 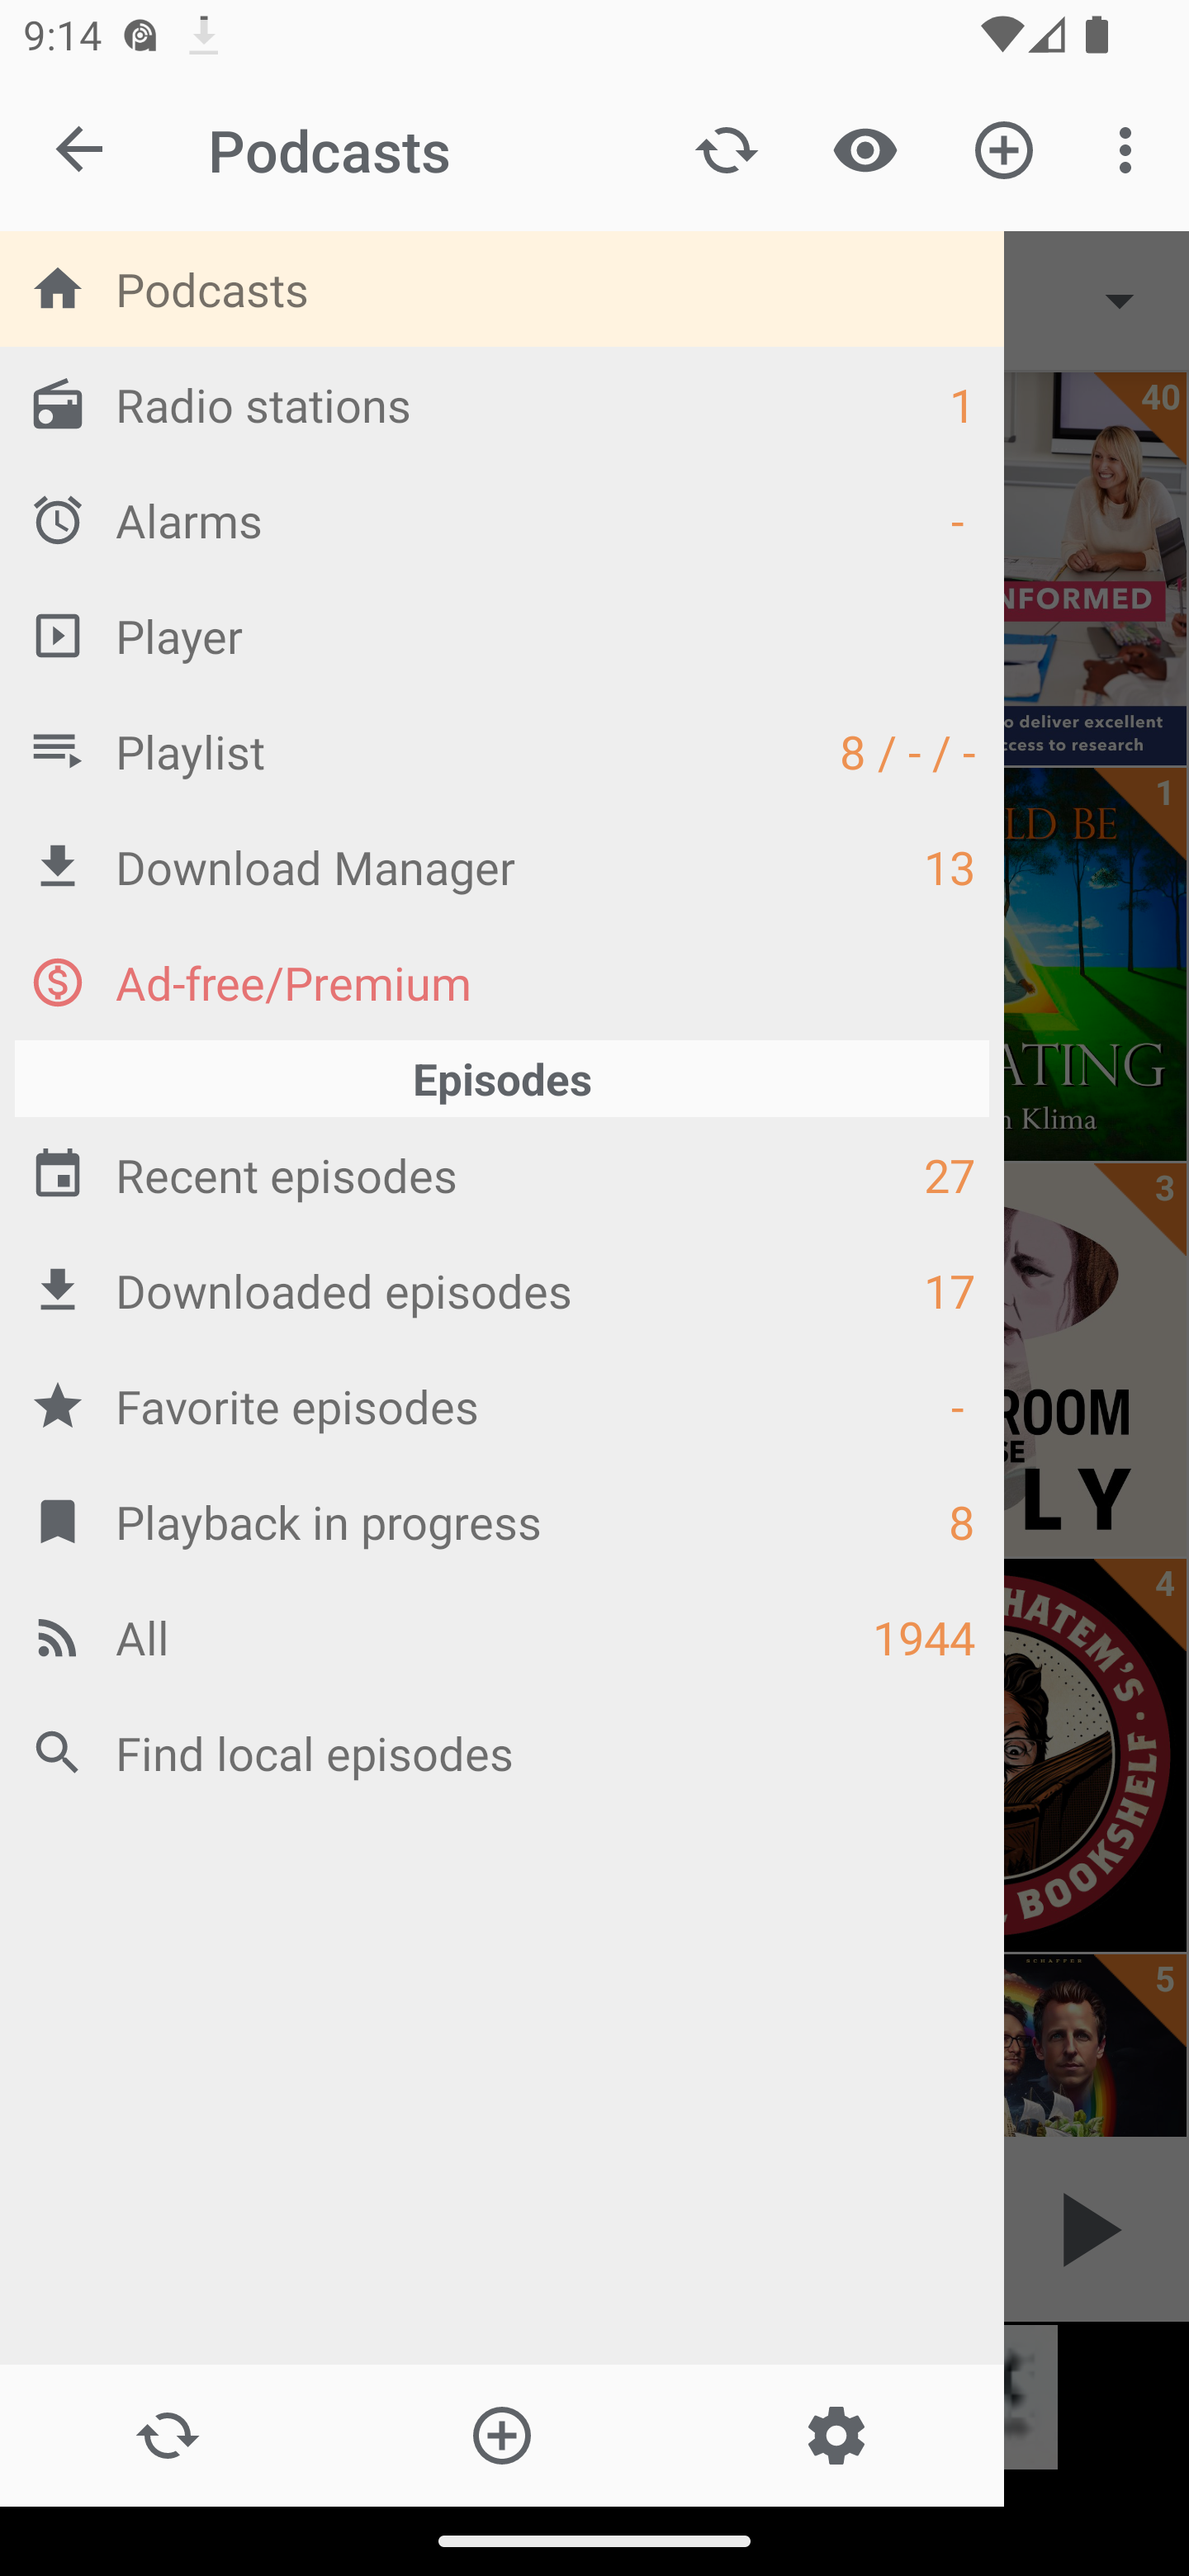 I want to click on Favorite episodes  - , so click(x=502, y=1405).